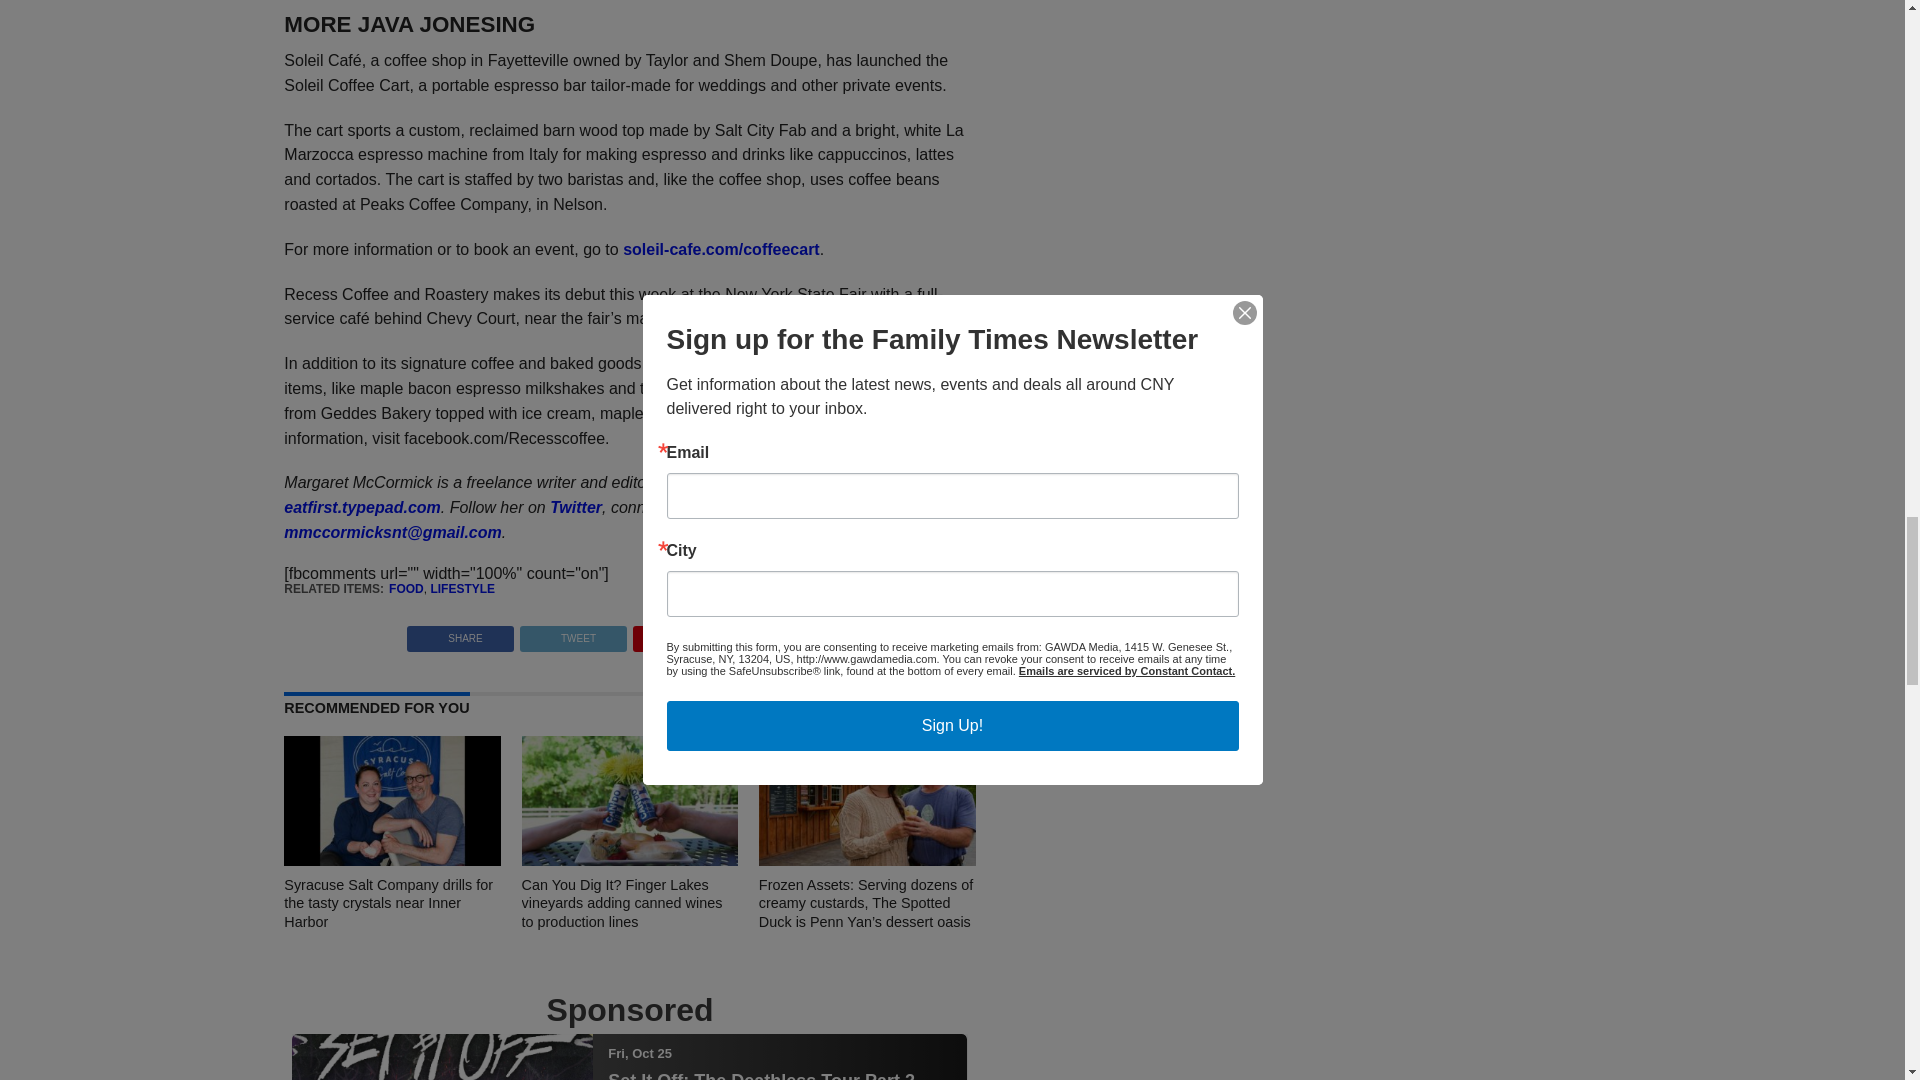 This screenshot has height=1080, width=1920. I want to click on Tweet This Post, so click(572, 633).